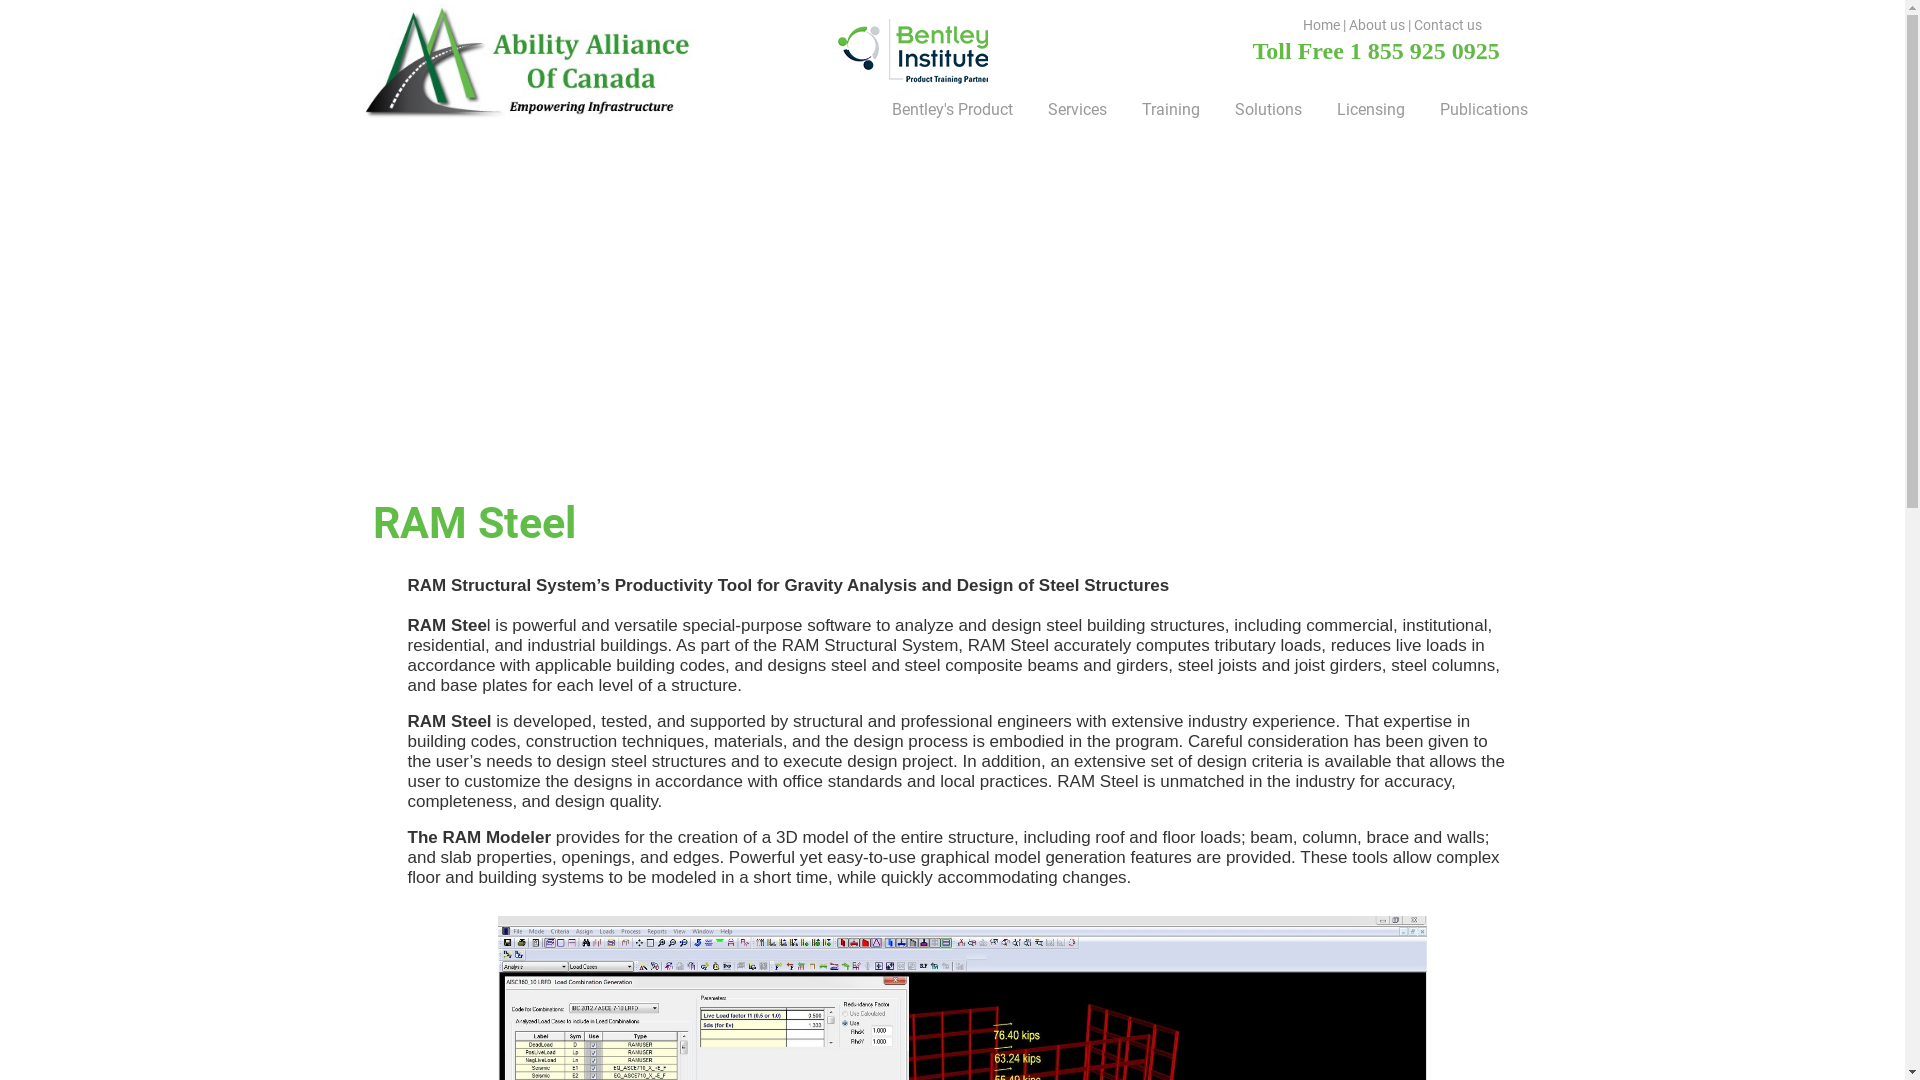 This screenshot has height=1080, width=1920. I want to click on Publications, so click(1482, 109).